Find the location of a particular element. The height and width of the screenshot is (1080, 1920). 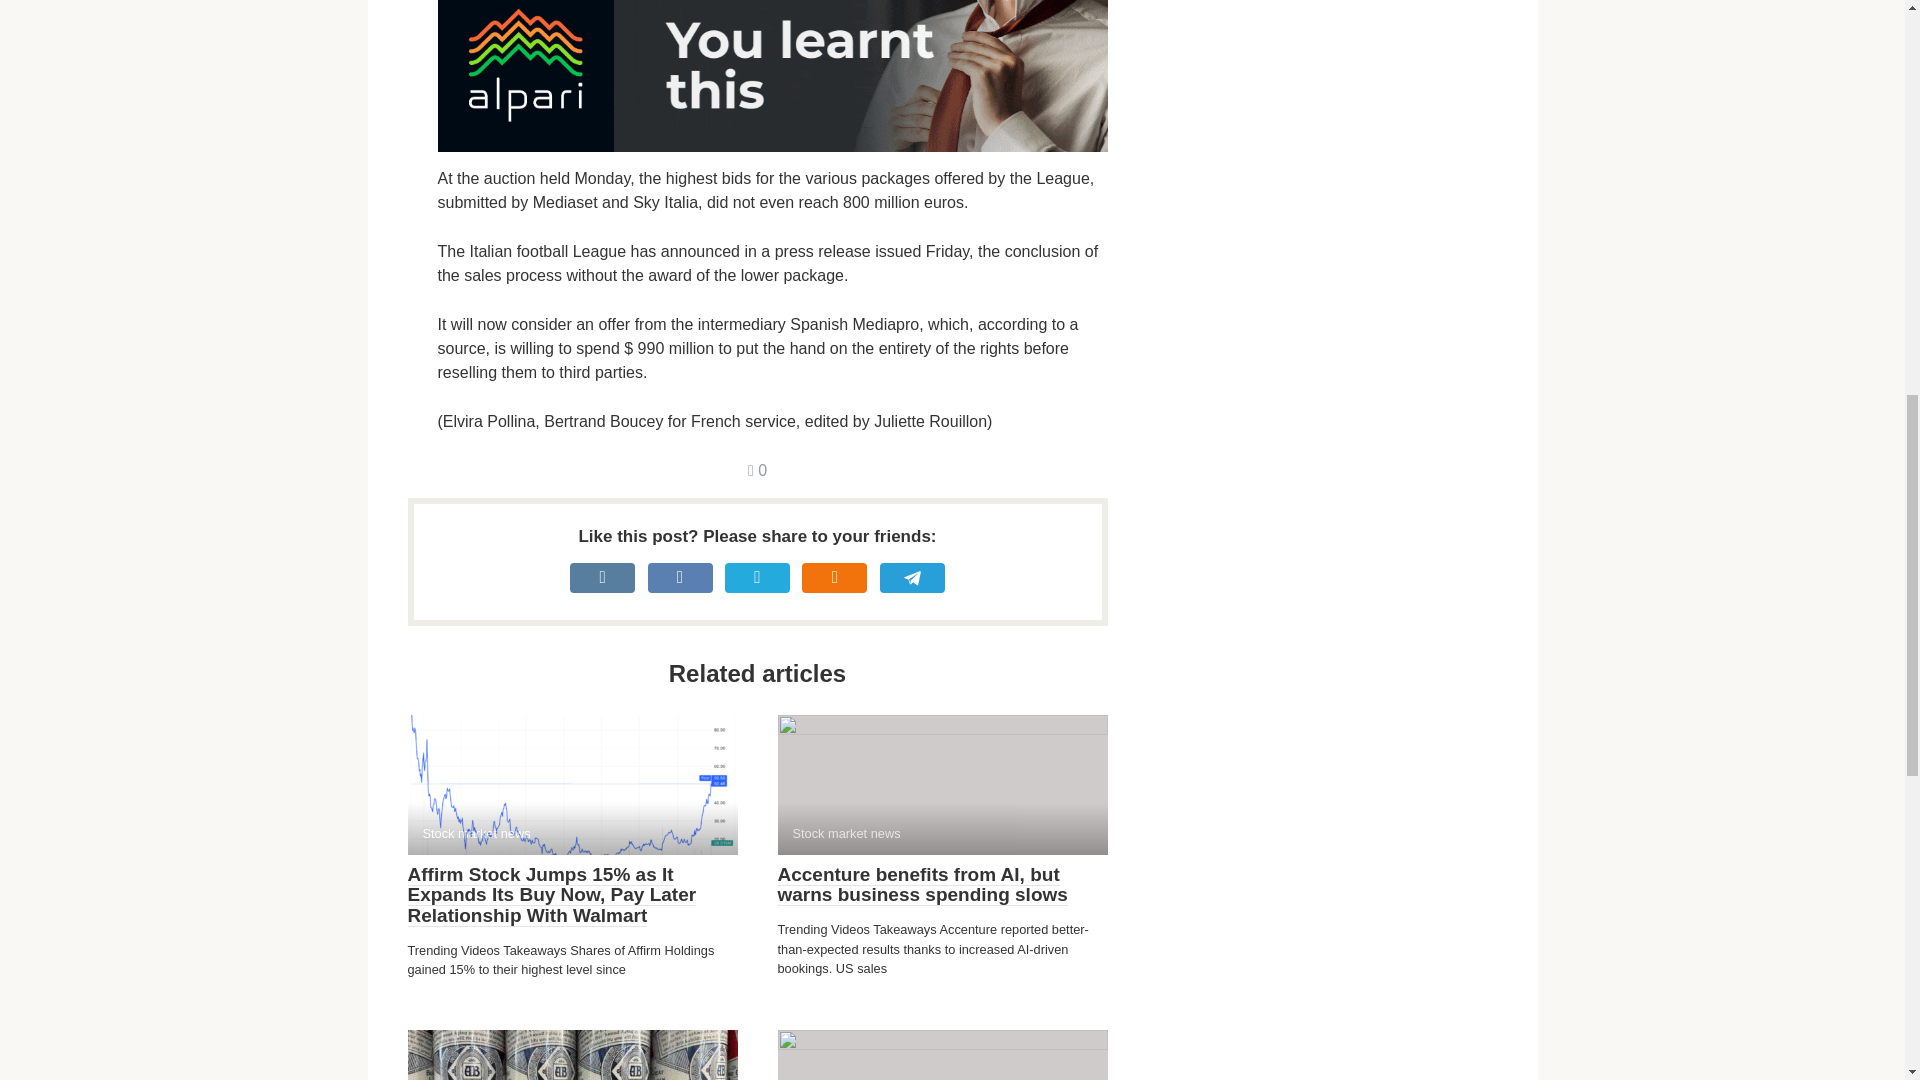

Stock market news is located at coordinates (572, 784).